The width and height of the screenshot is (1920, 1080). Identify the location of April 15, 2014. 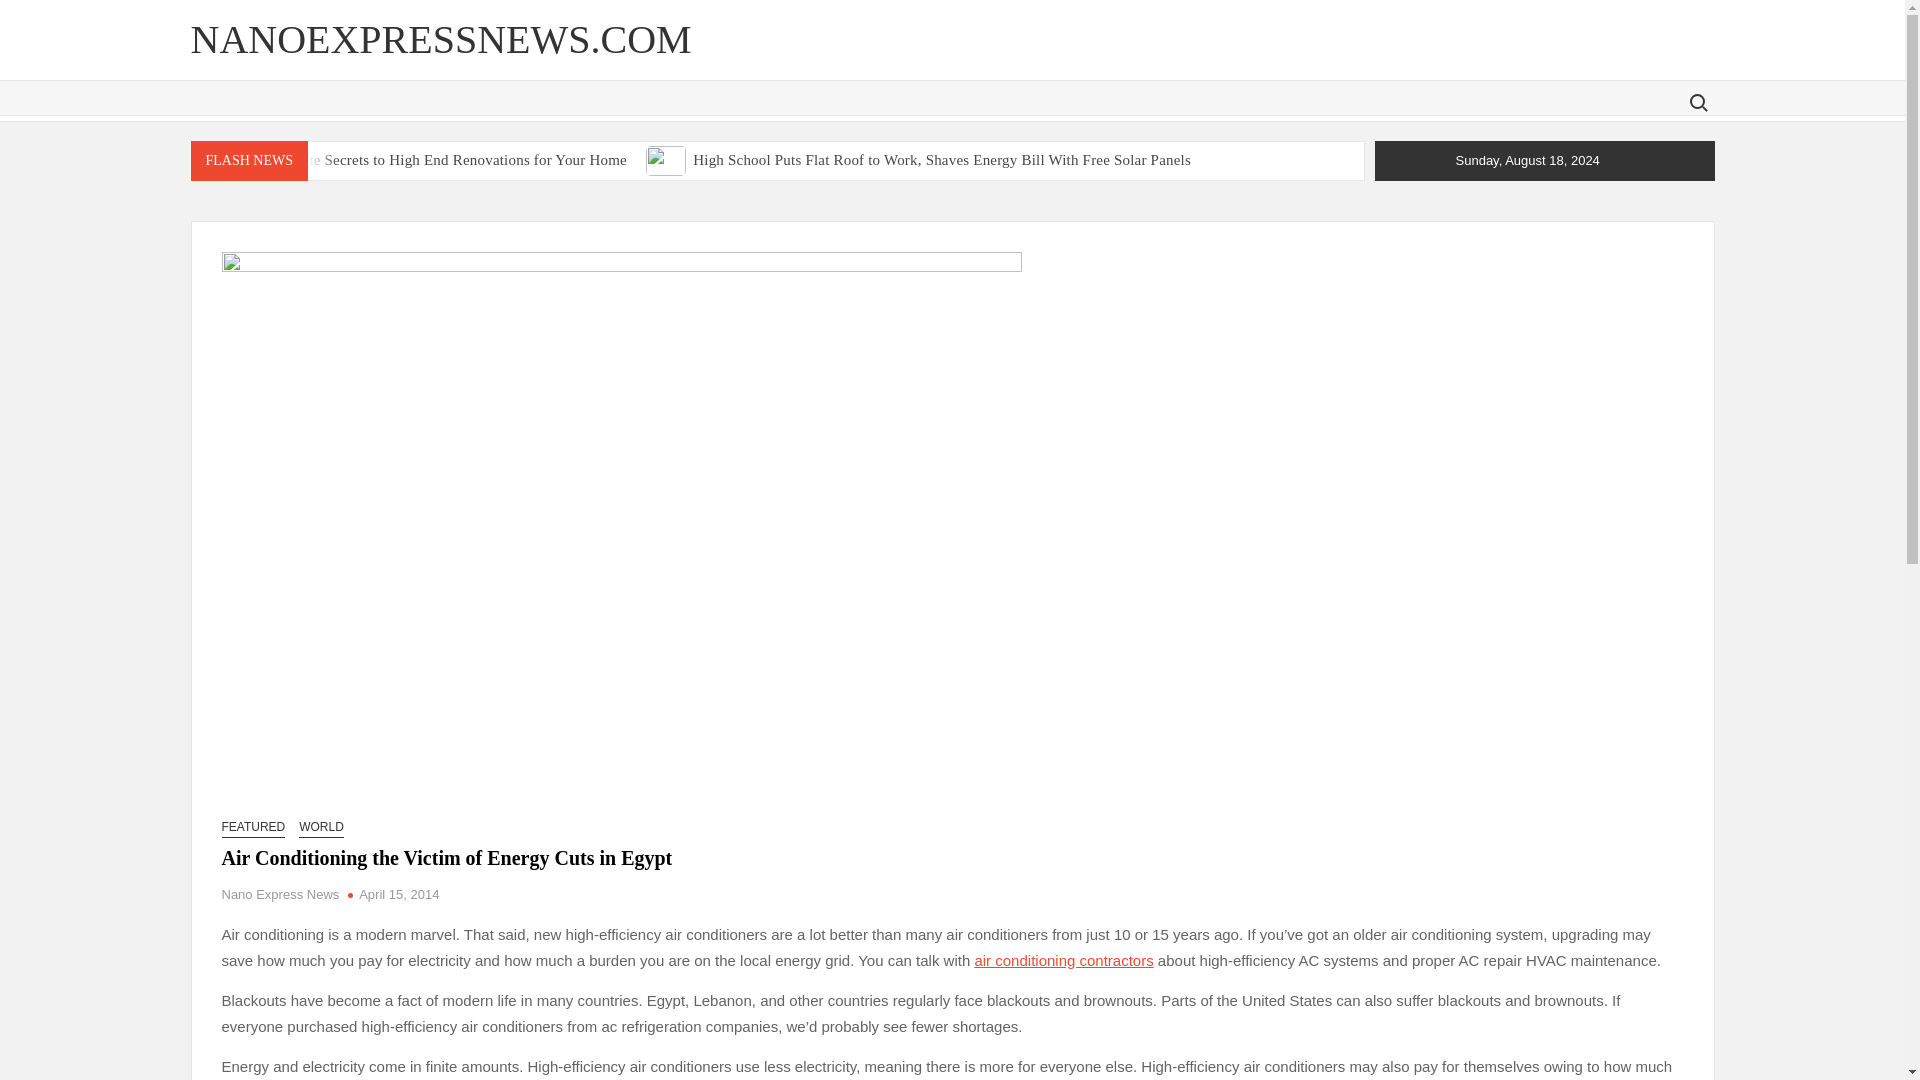
(399, 894).